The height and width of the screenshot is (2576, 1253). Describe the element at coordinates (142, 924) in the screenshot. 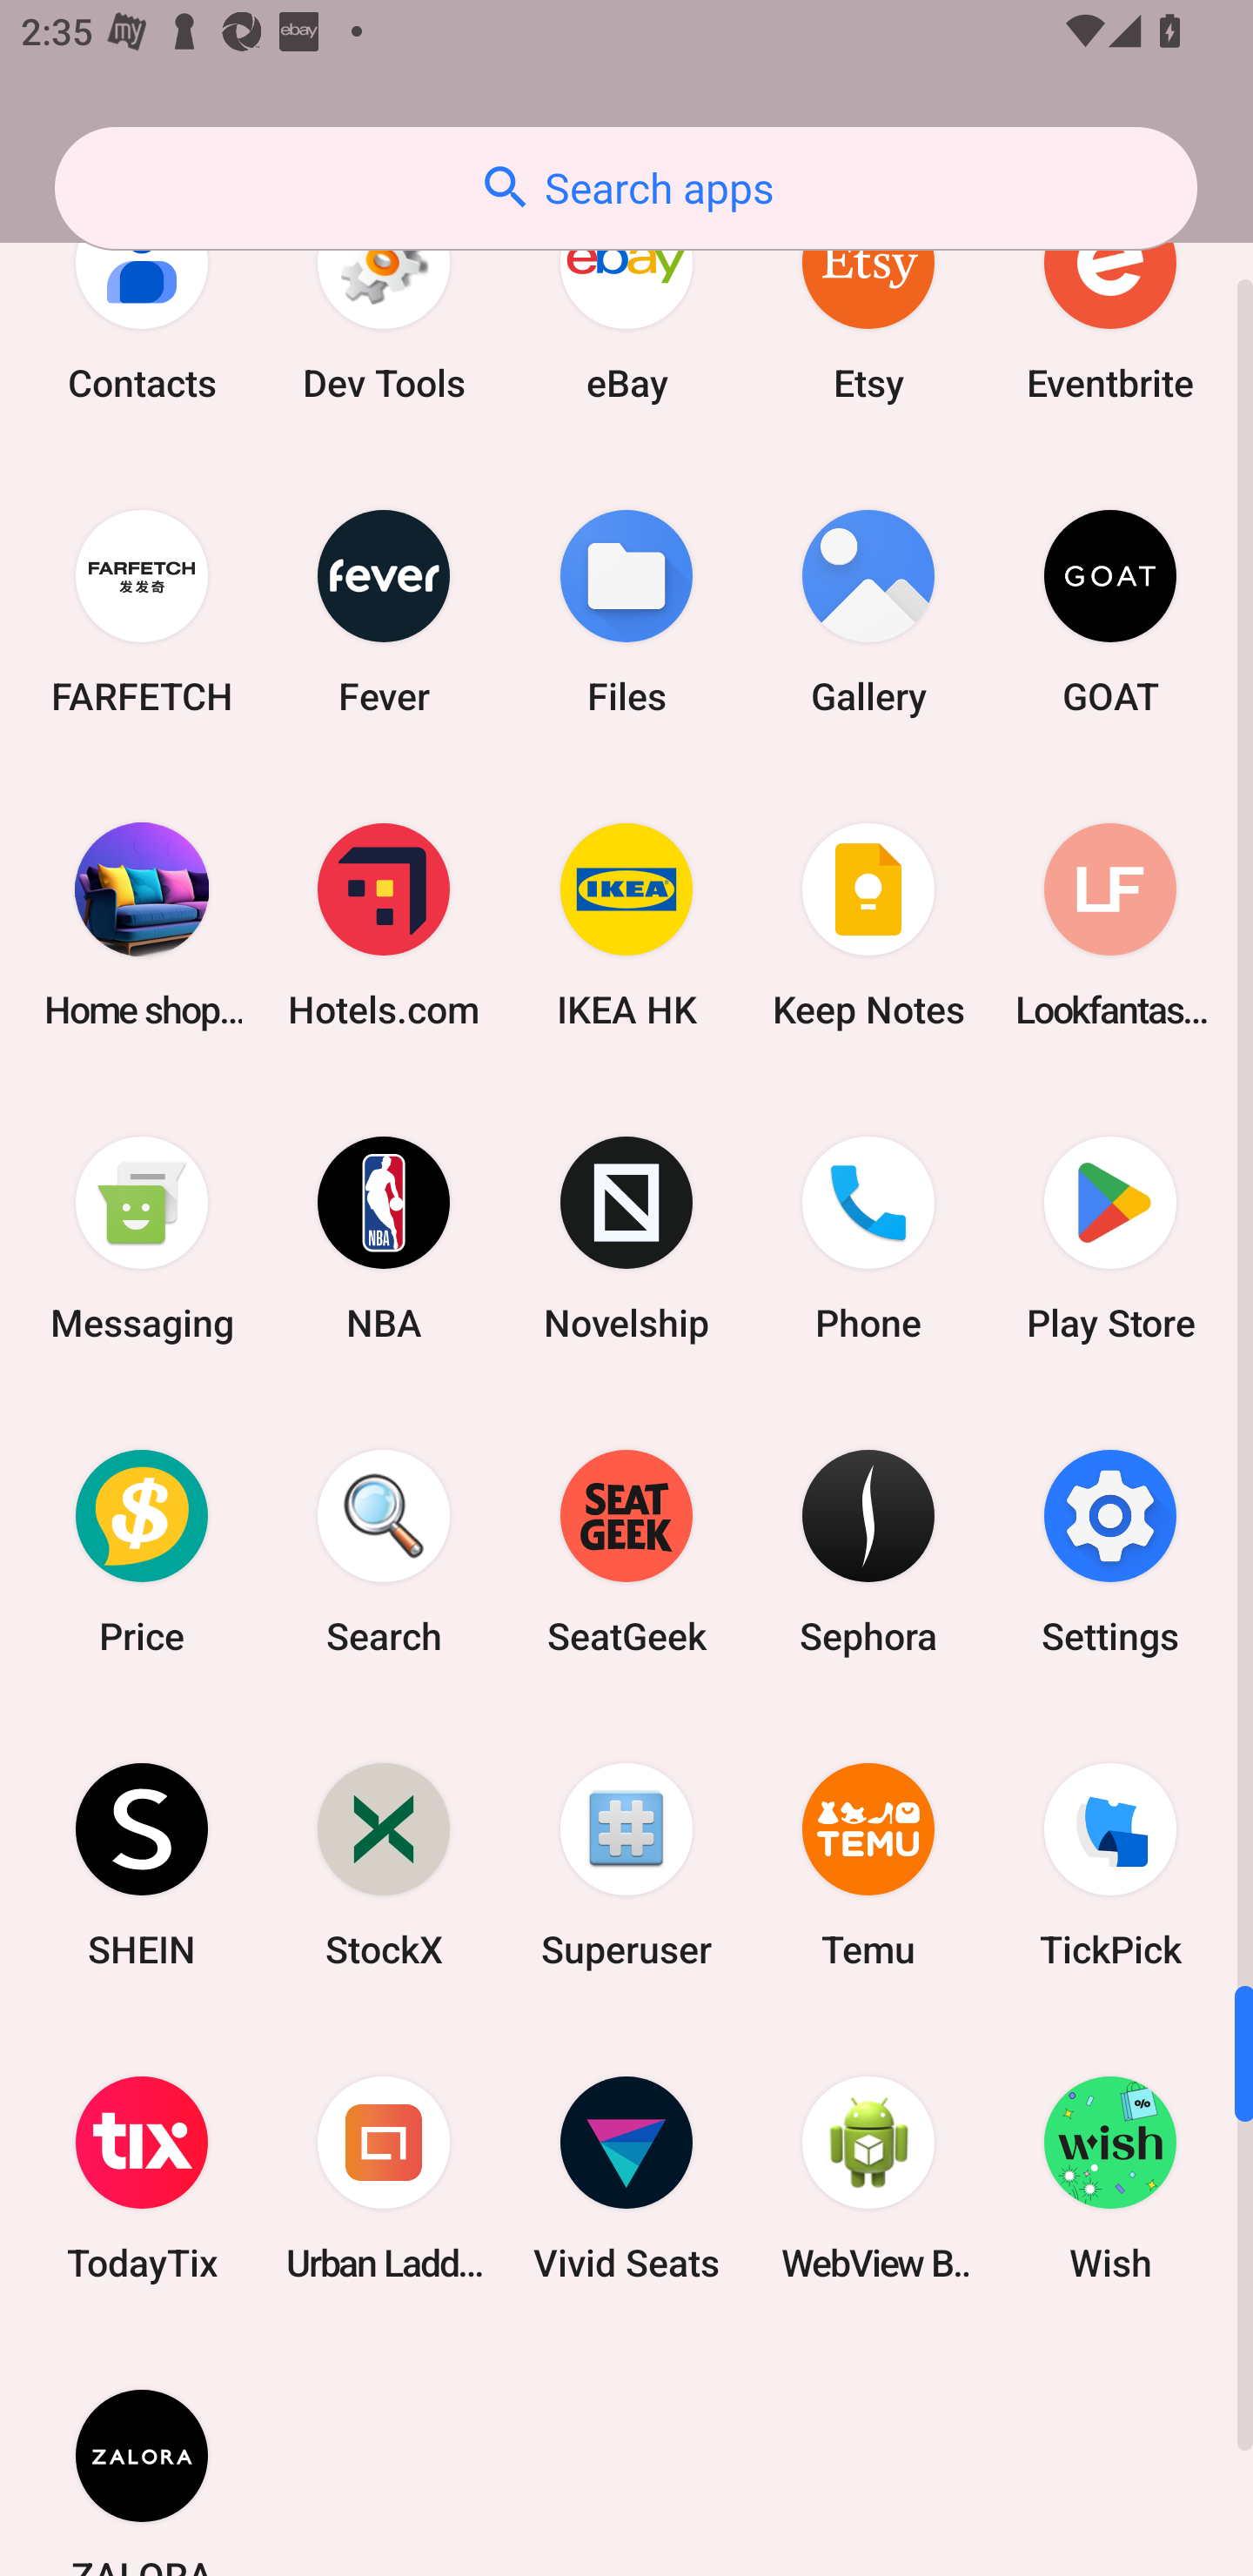

I see `Home shopping` at that location.